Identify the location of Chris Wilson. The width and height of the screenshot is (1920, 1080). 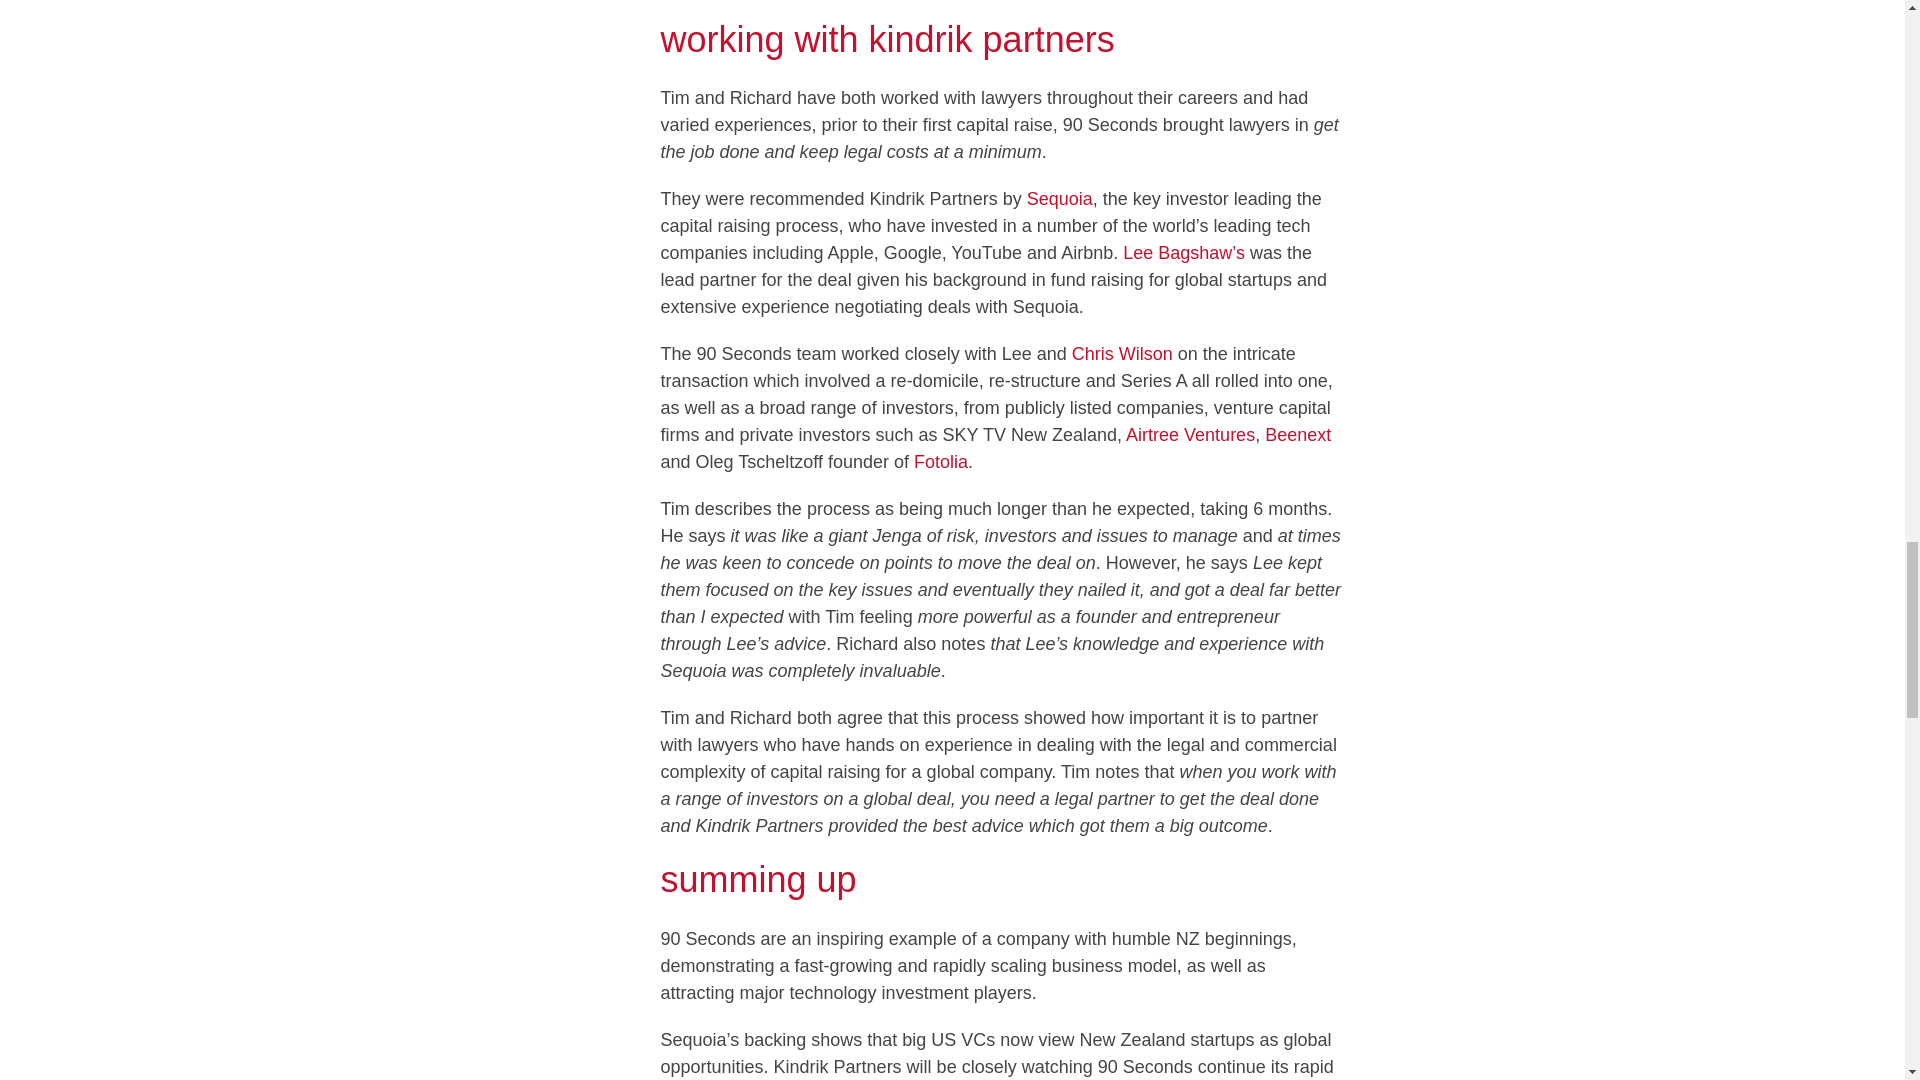
(1122, 354).